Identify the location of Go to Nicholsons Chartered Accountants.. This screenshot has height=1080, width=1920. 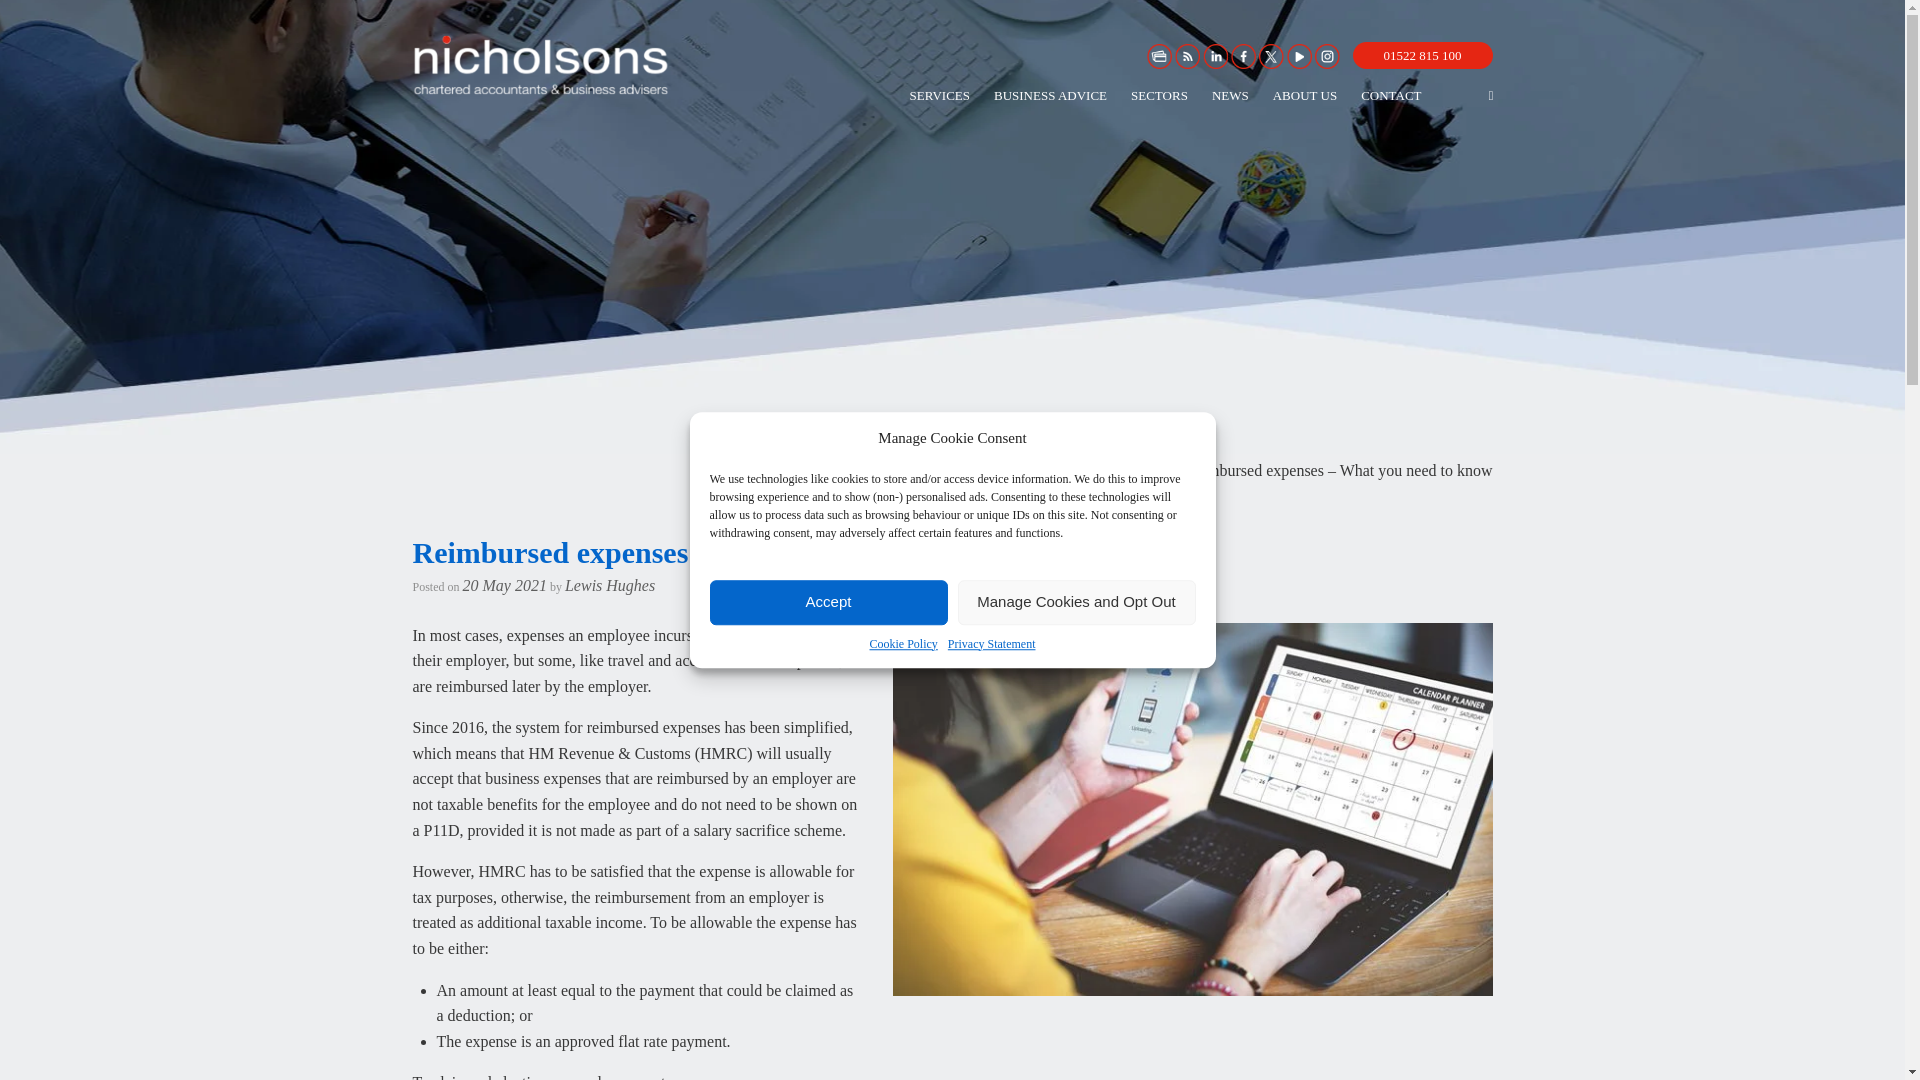
(934, 470).